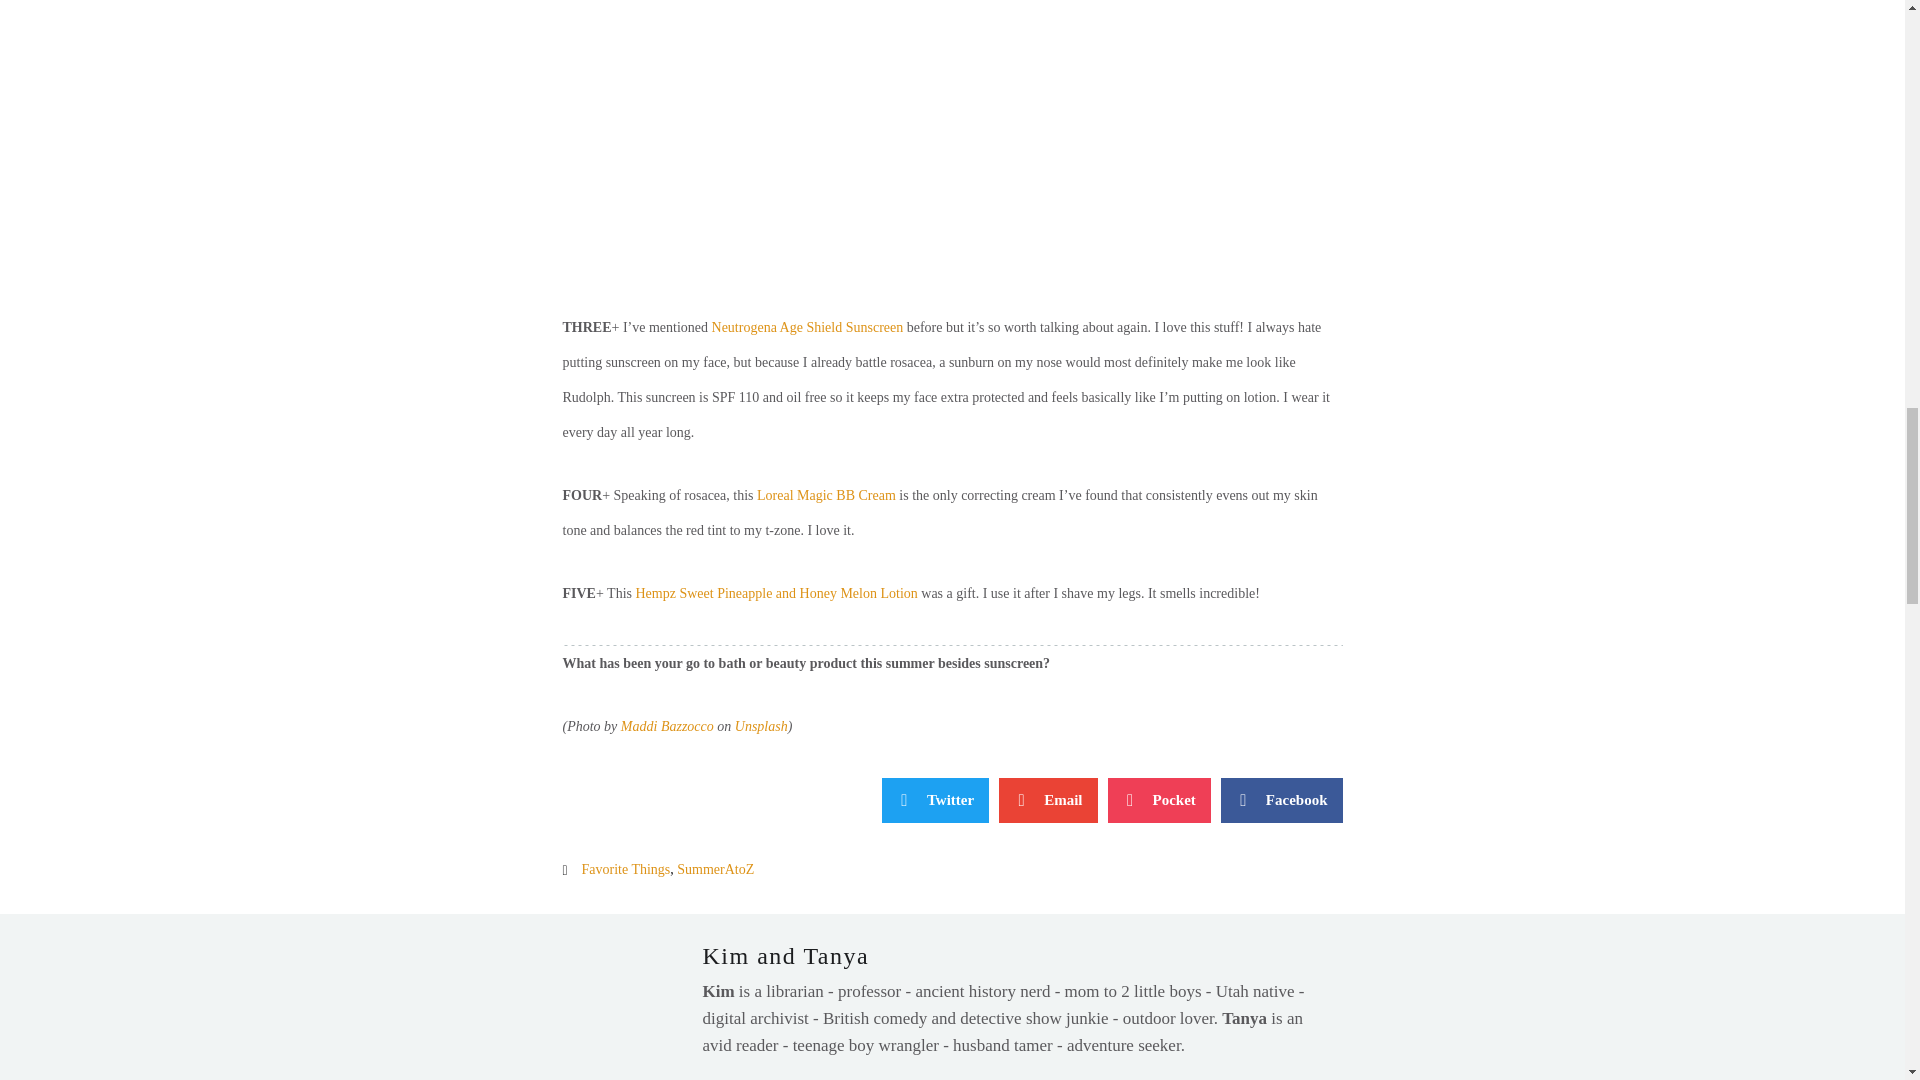 This screenshot has height=1080, width=1920. What do you see at coordinates (667, 726) in the screenshot?
I see `Maddi Bazzocco` at bounding box center [667, 726].